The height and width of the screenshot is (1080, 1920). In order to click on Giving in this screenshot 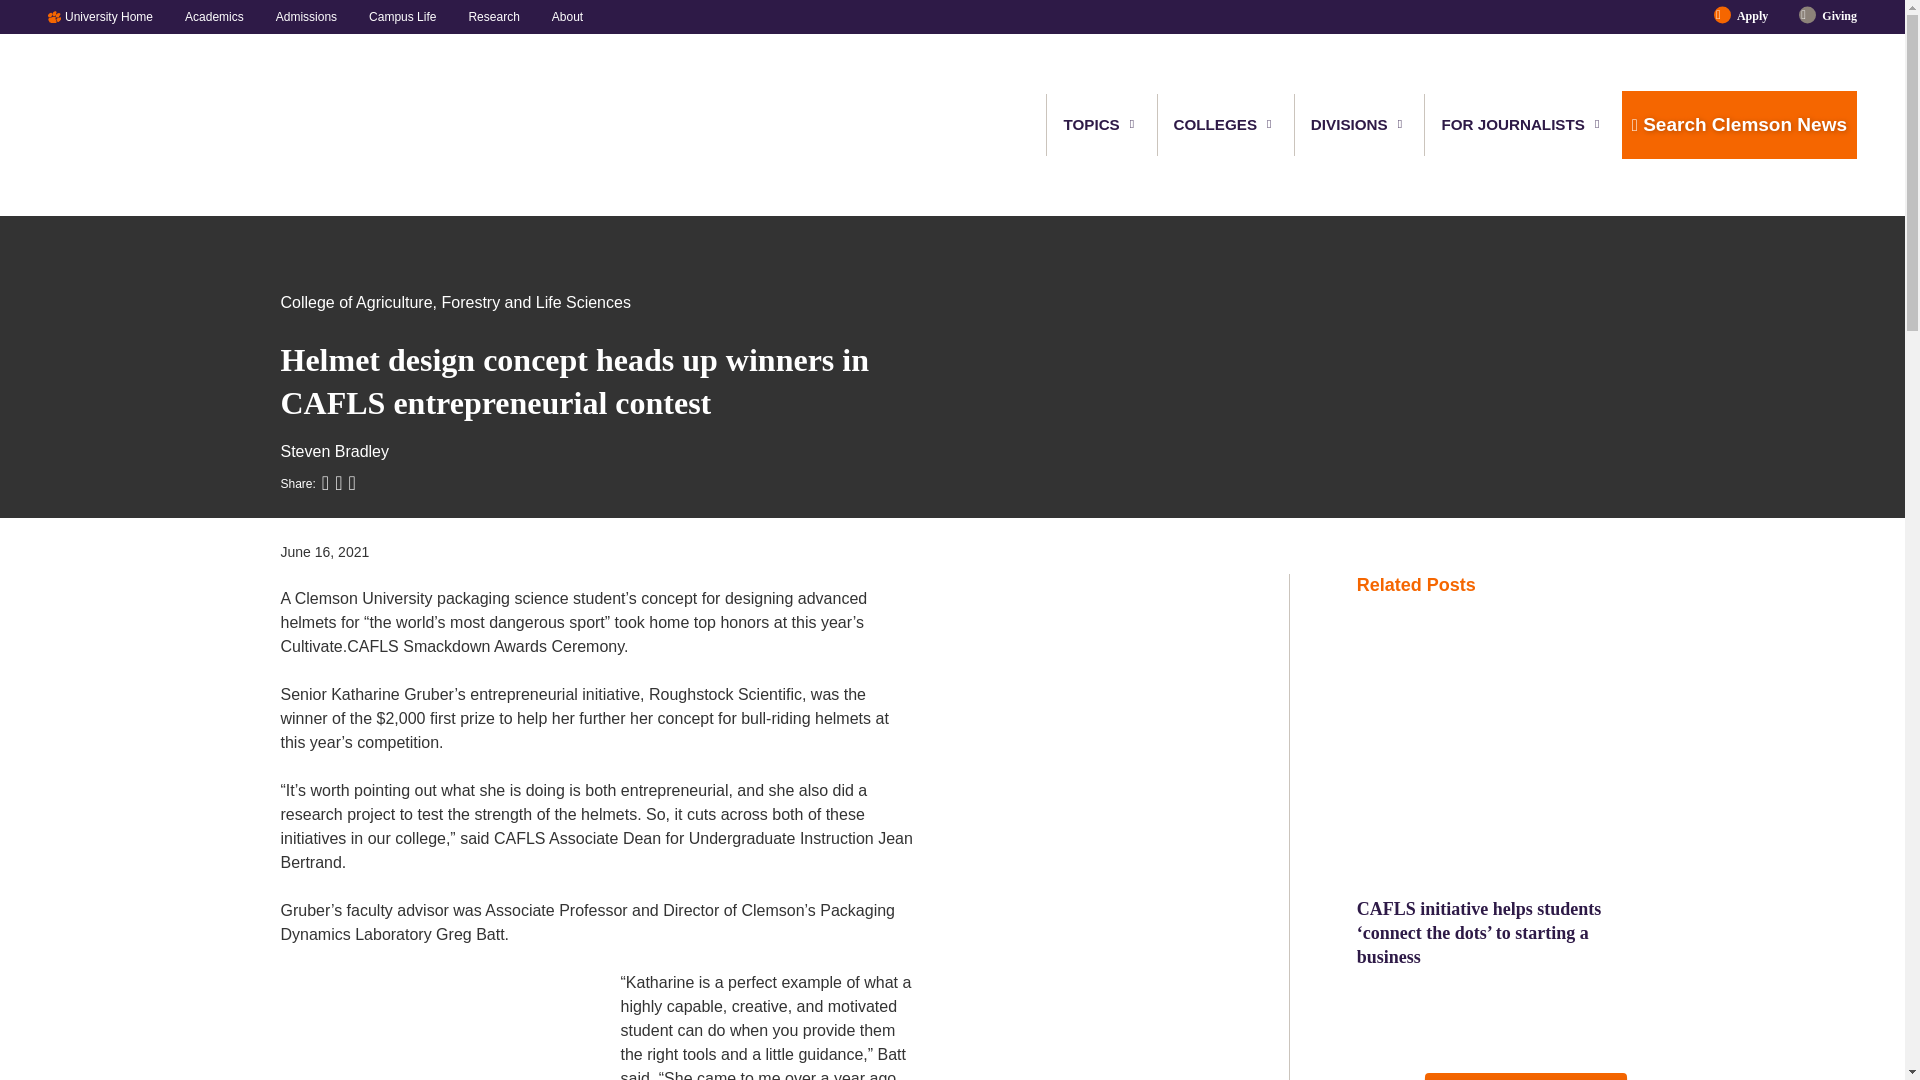, I will do `click(1831, 16)`.